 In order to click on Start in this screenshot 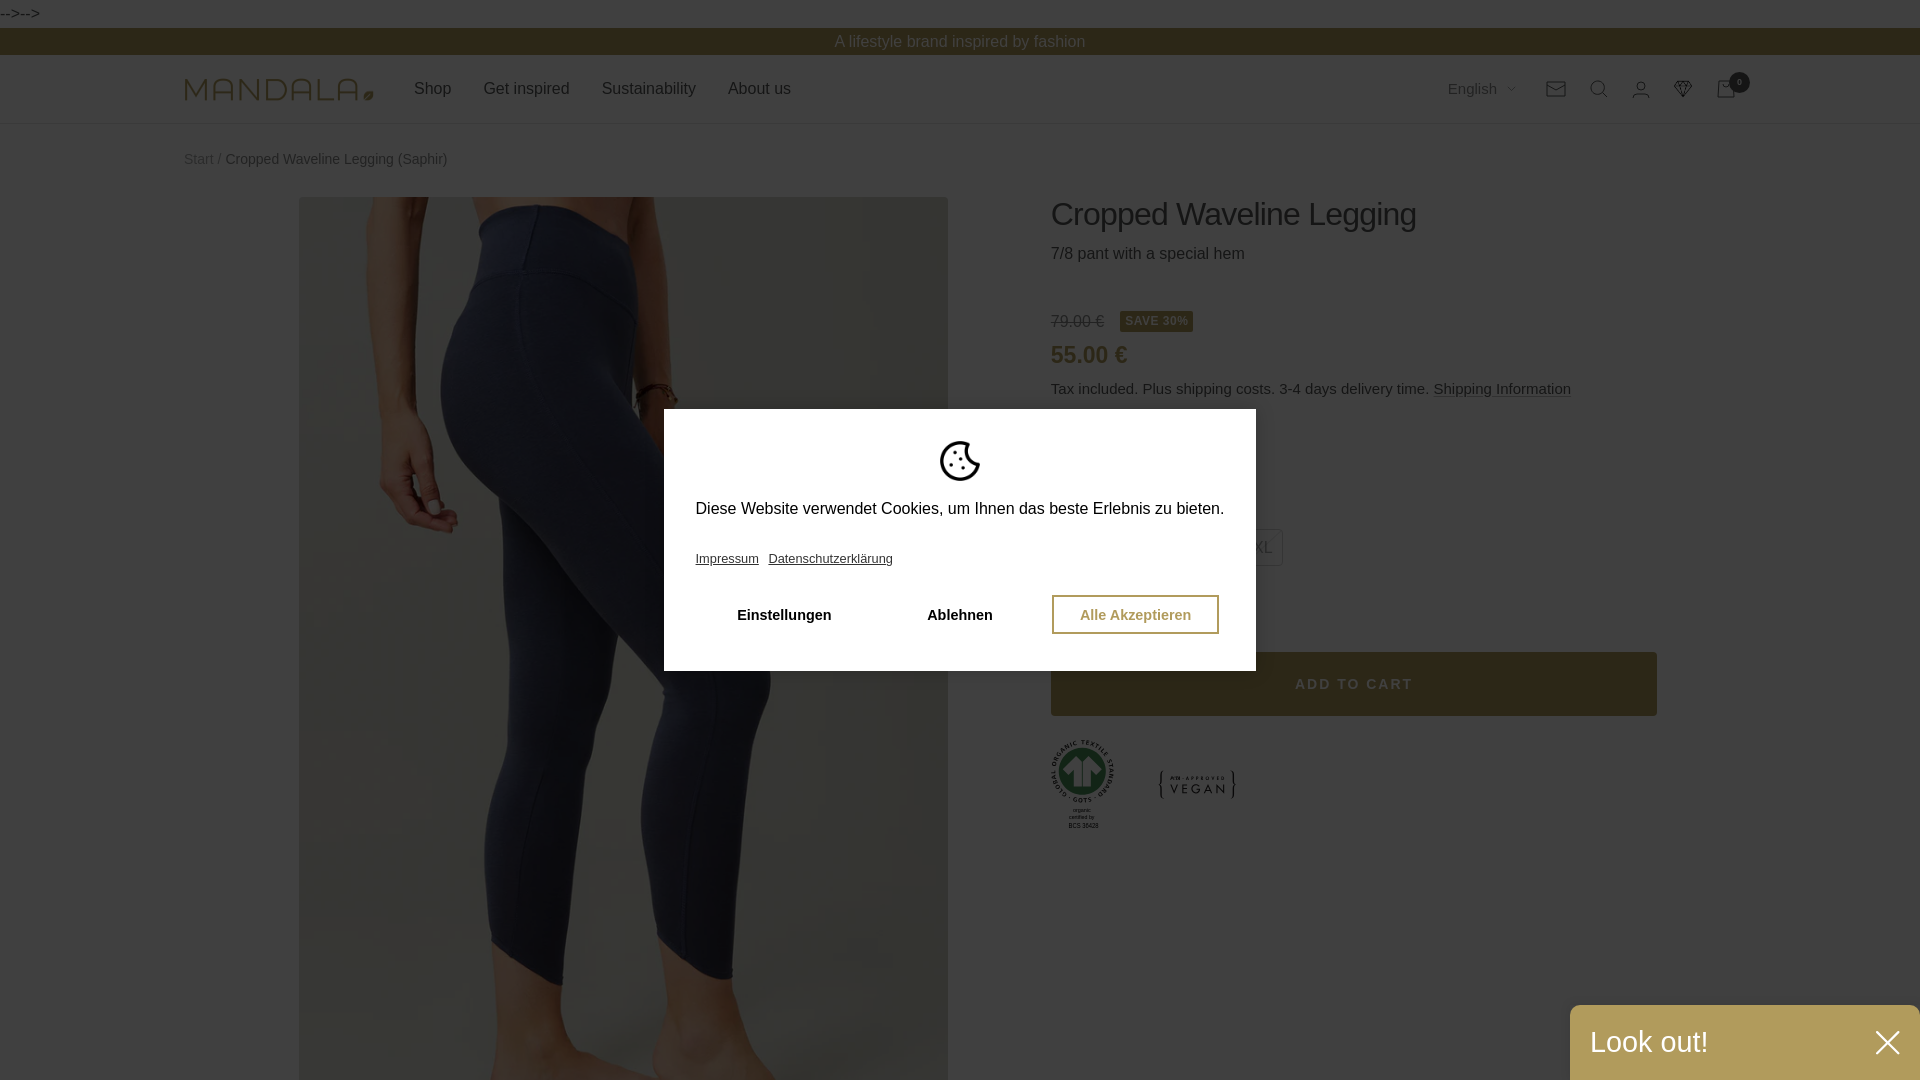, I will do `click(198, 159)`.